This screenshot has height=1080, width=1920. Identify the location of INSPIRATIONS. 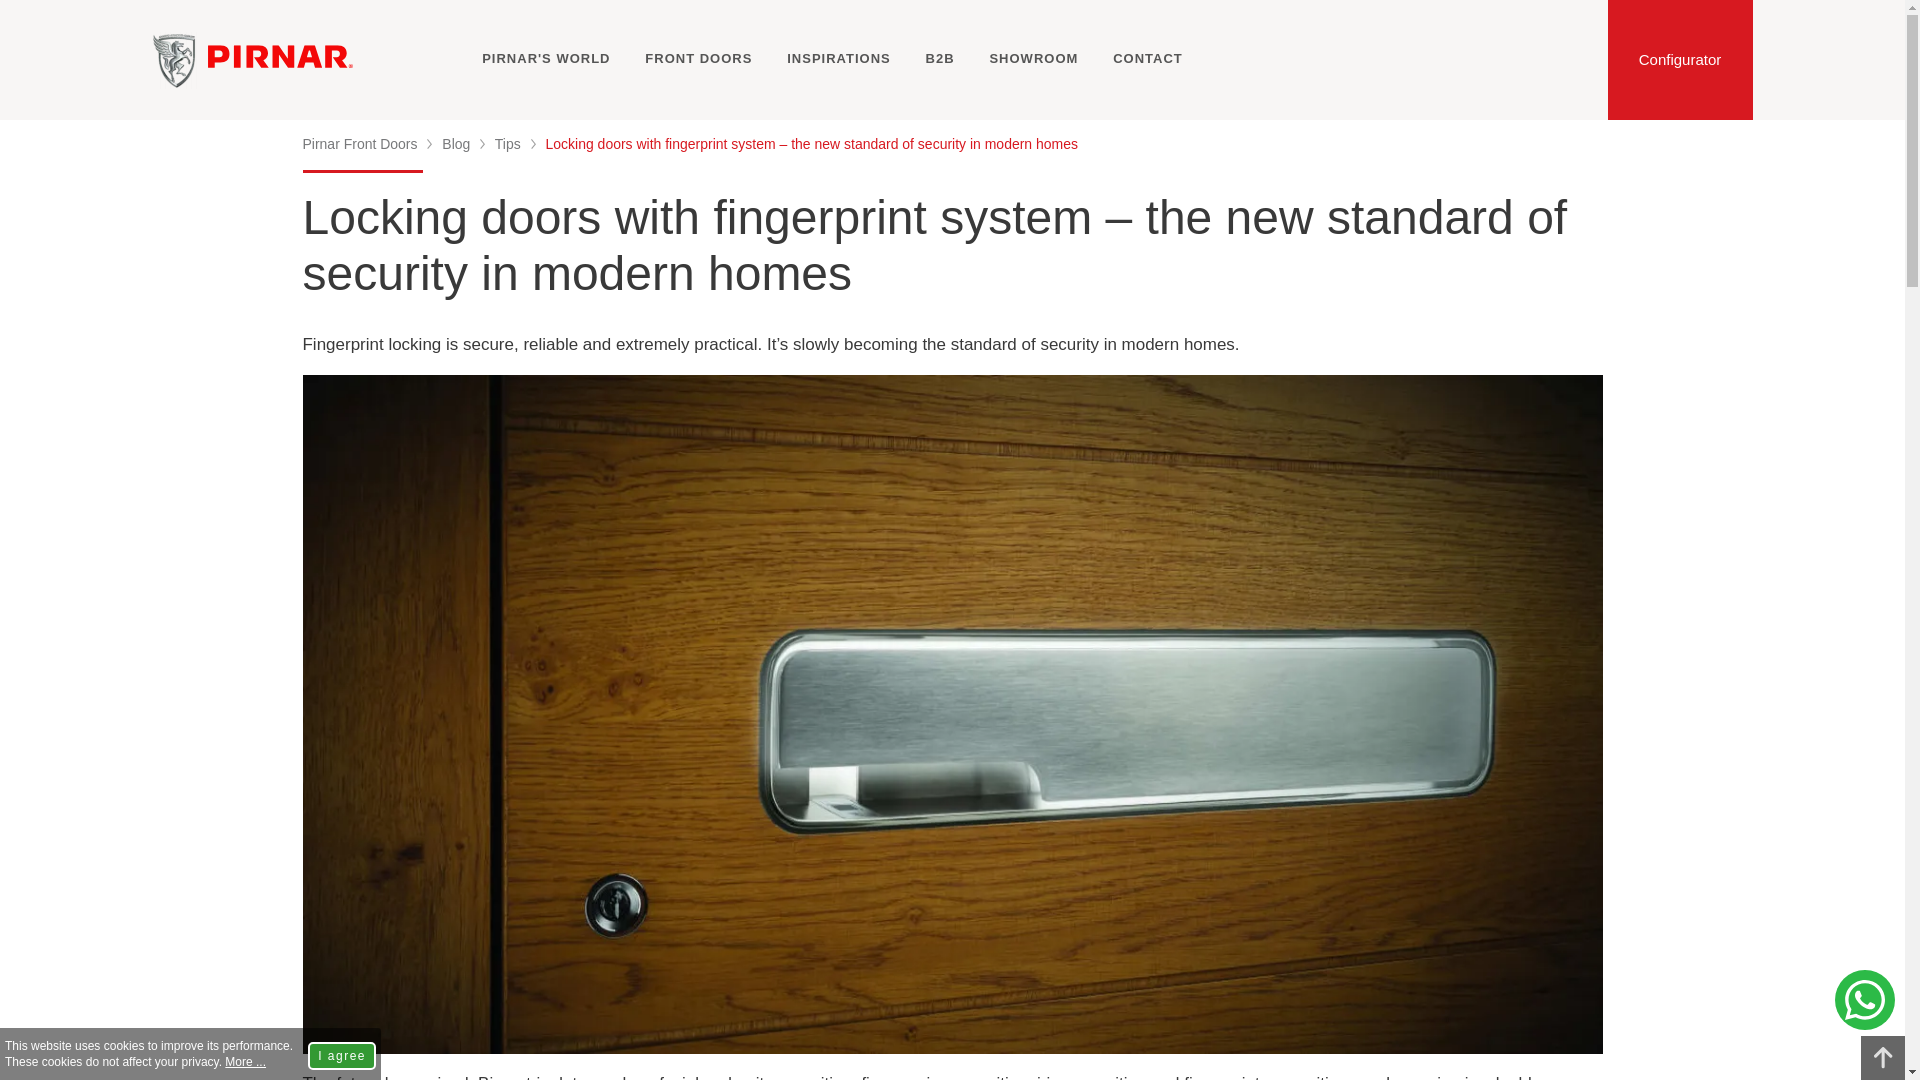
(838, 58).